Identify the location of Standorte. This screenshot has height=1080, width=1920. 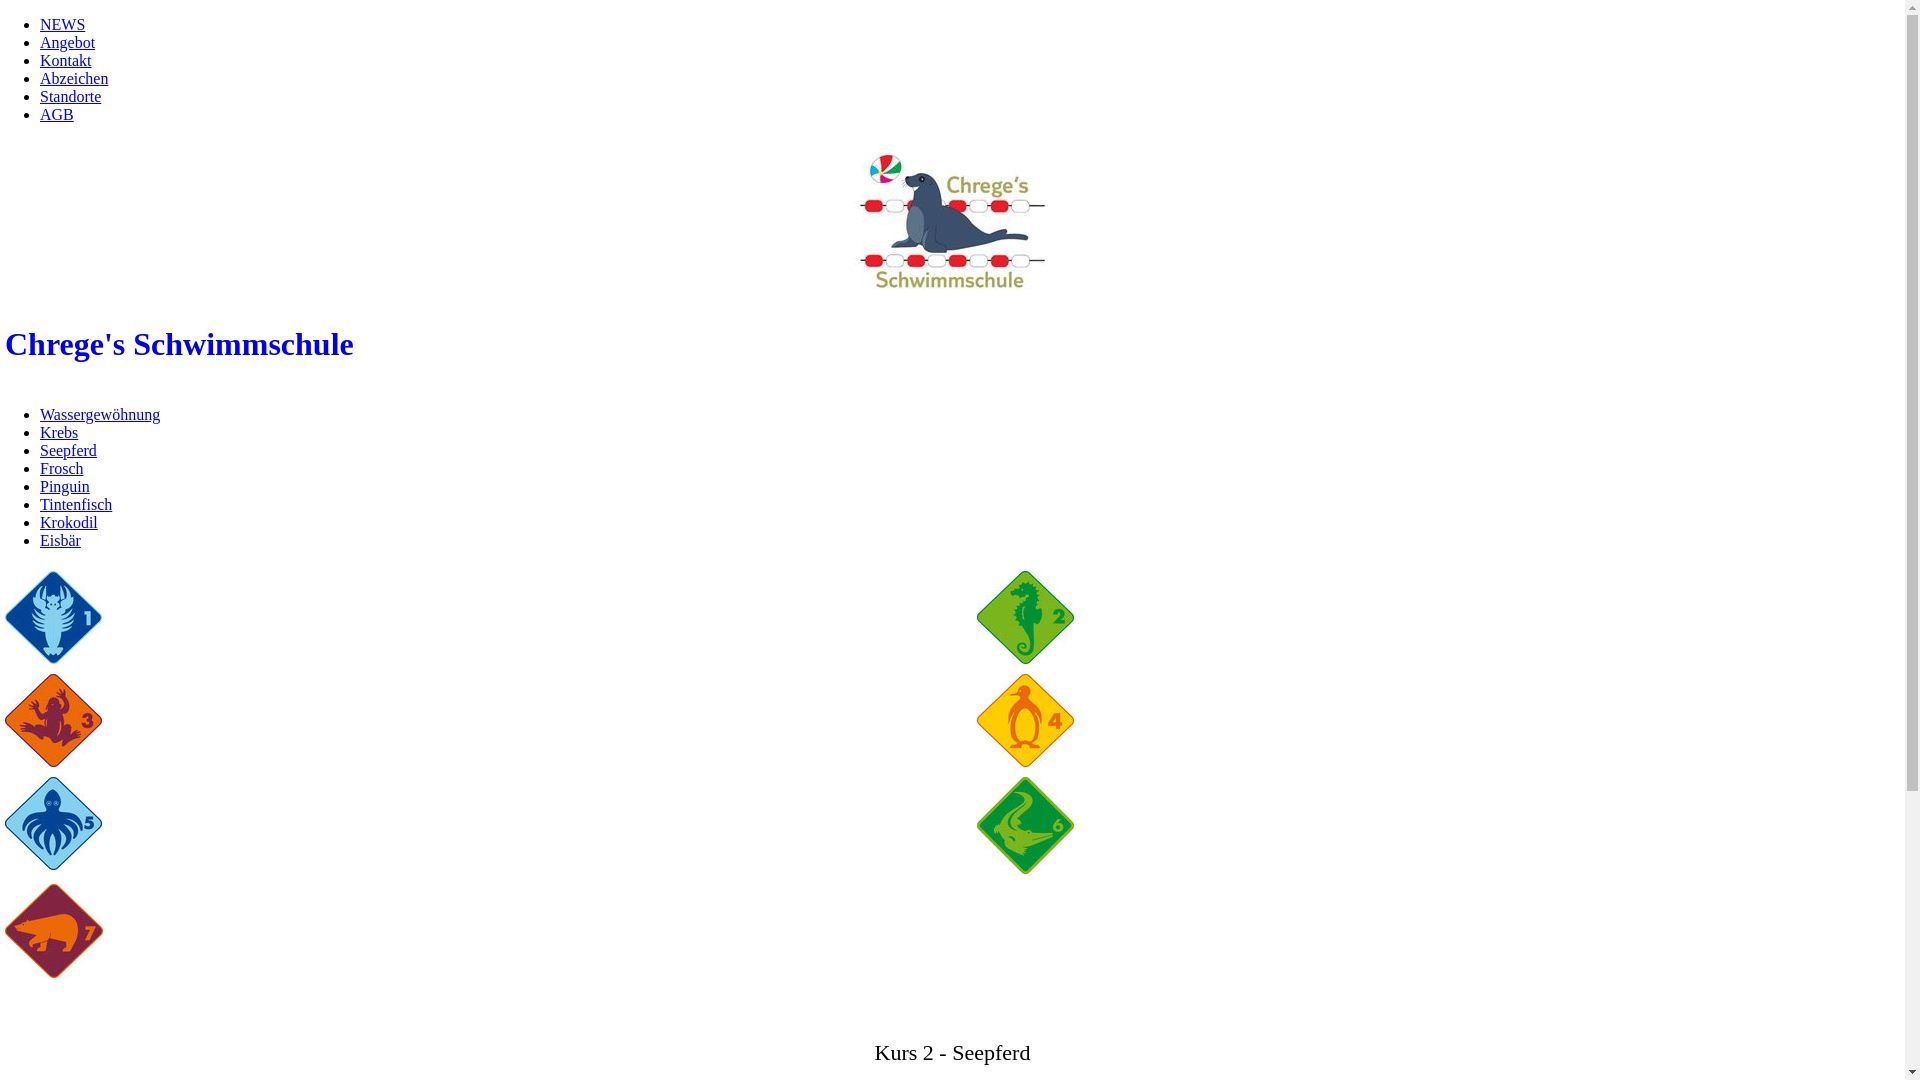
(70, 96).